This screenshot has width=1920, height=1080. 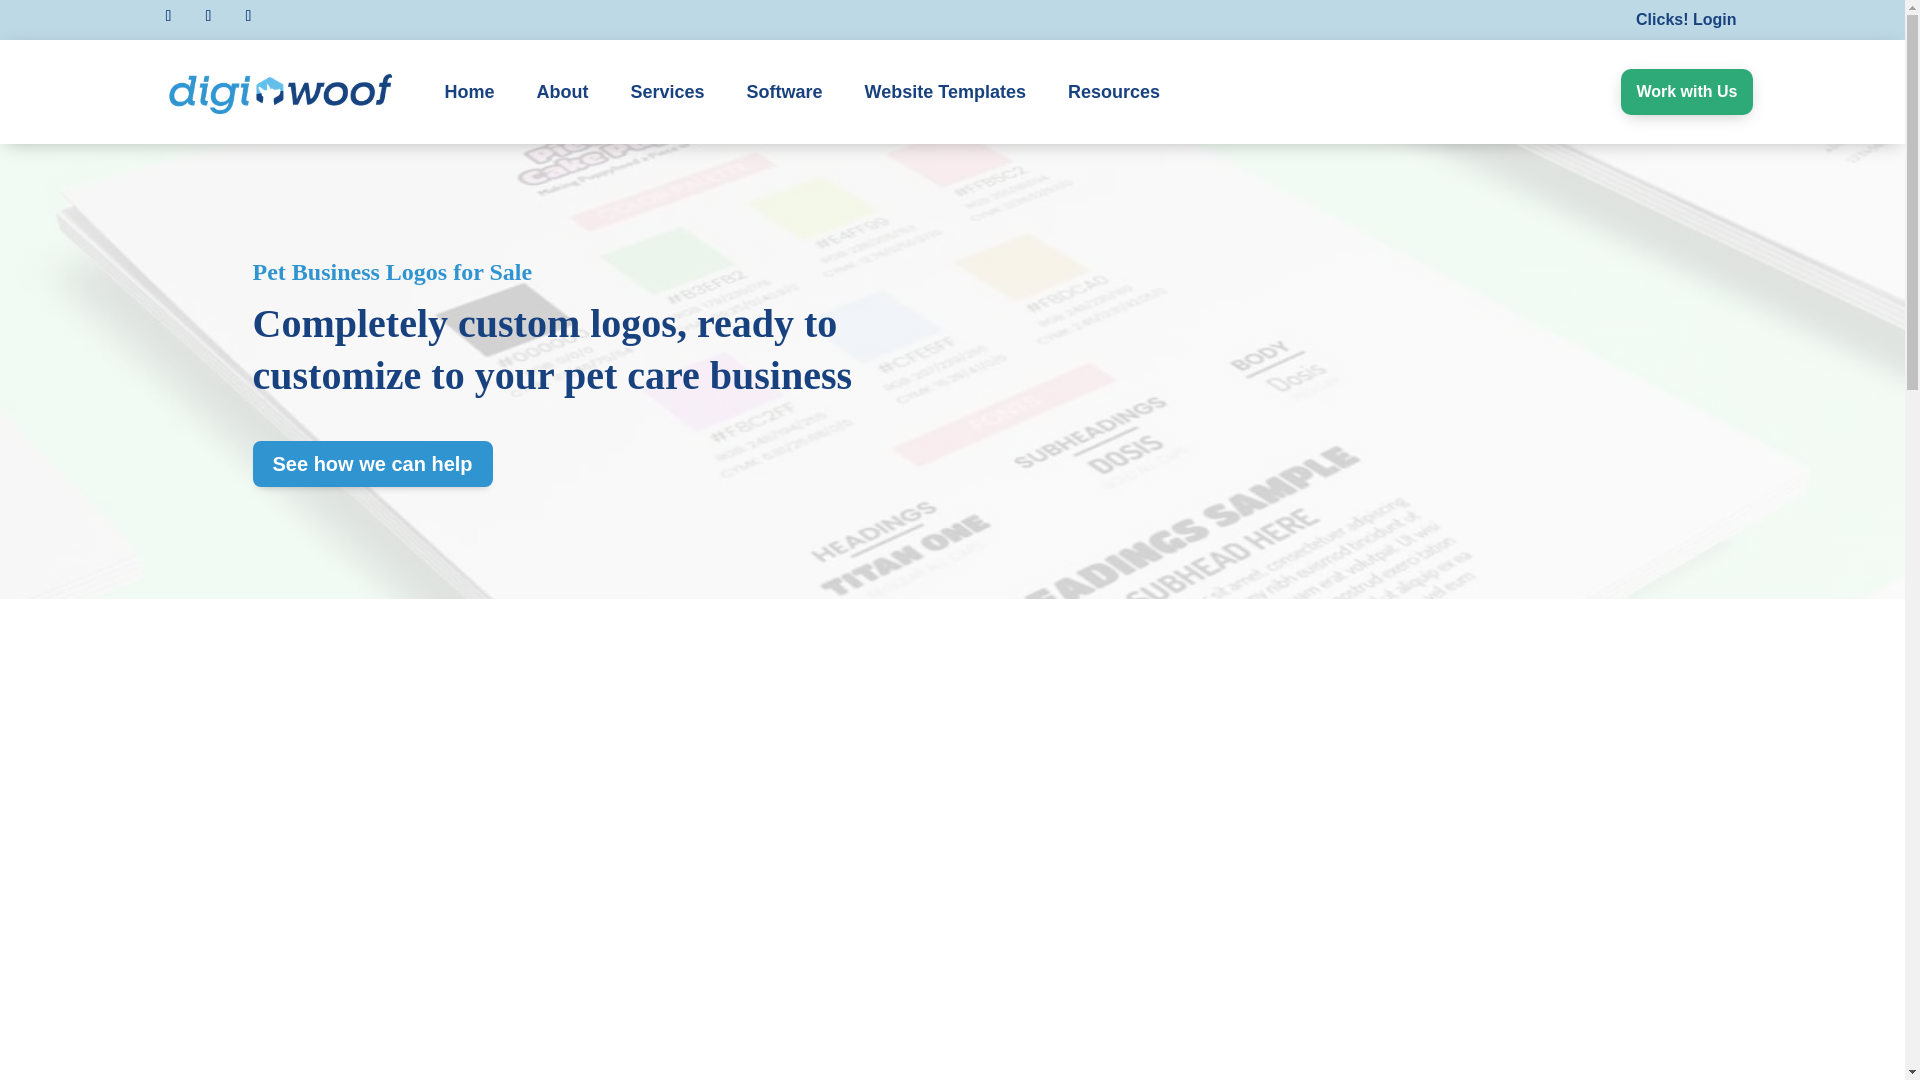 What do you see at coordinates (784, 92) in the screenshot?
I see `Software` at bounding box center [784, 92].